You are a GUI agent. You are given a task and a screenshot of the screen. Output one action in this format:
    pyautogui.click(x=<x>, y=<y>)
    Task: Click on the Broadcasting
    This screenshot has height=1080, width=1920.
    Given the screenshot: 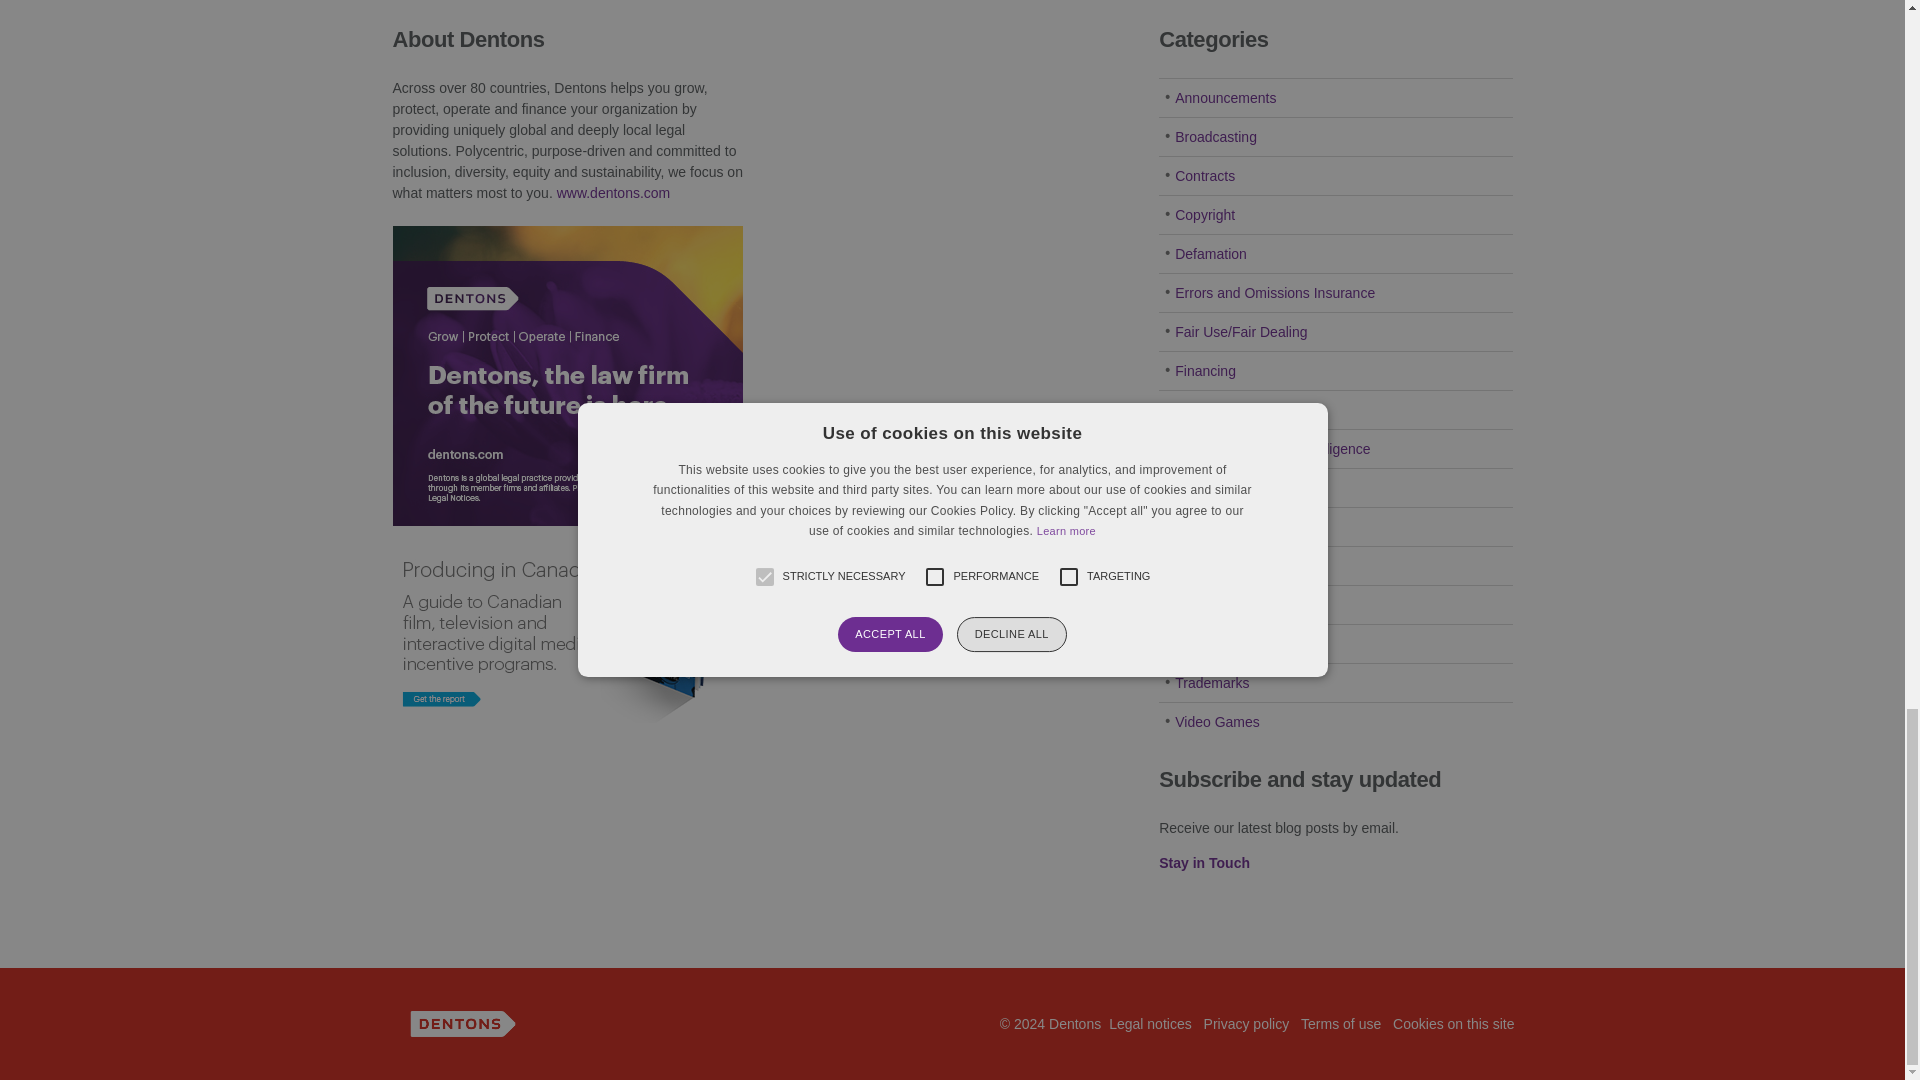 What is the action you would take?
    pyautogui.click(x=1216, y=136)
    